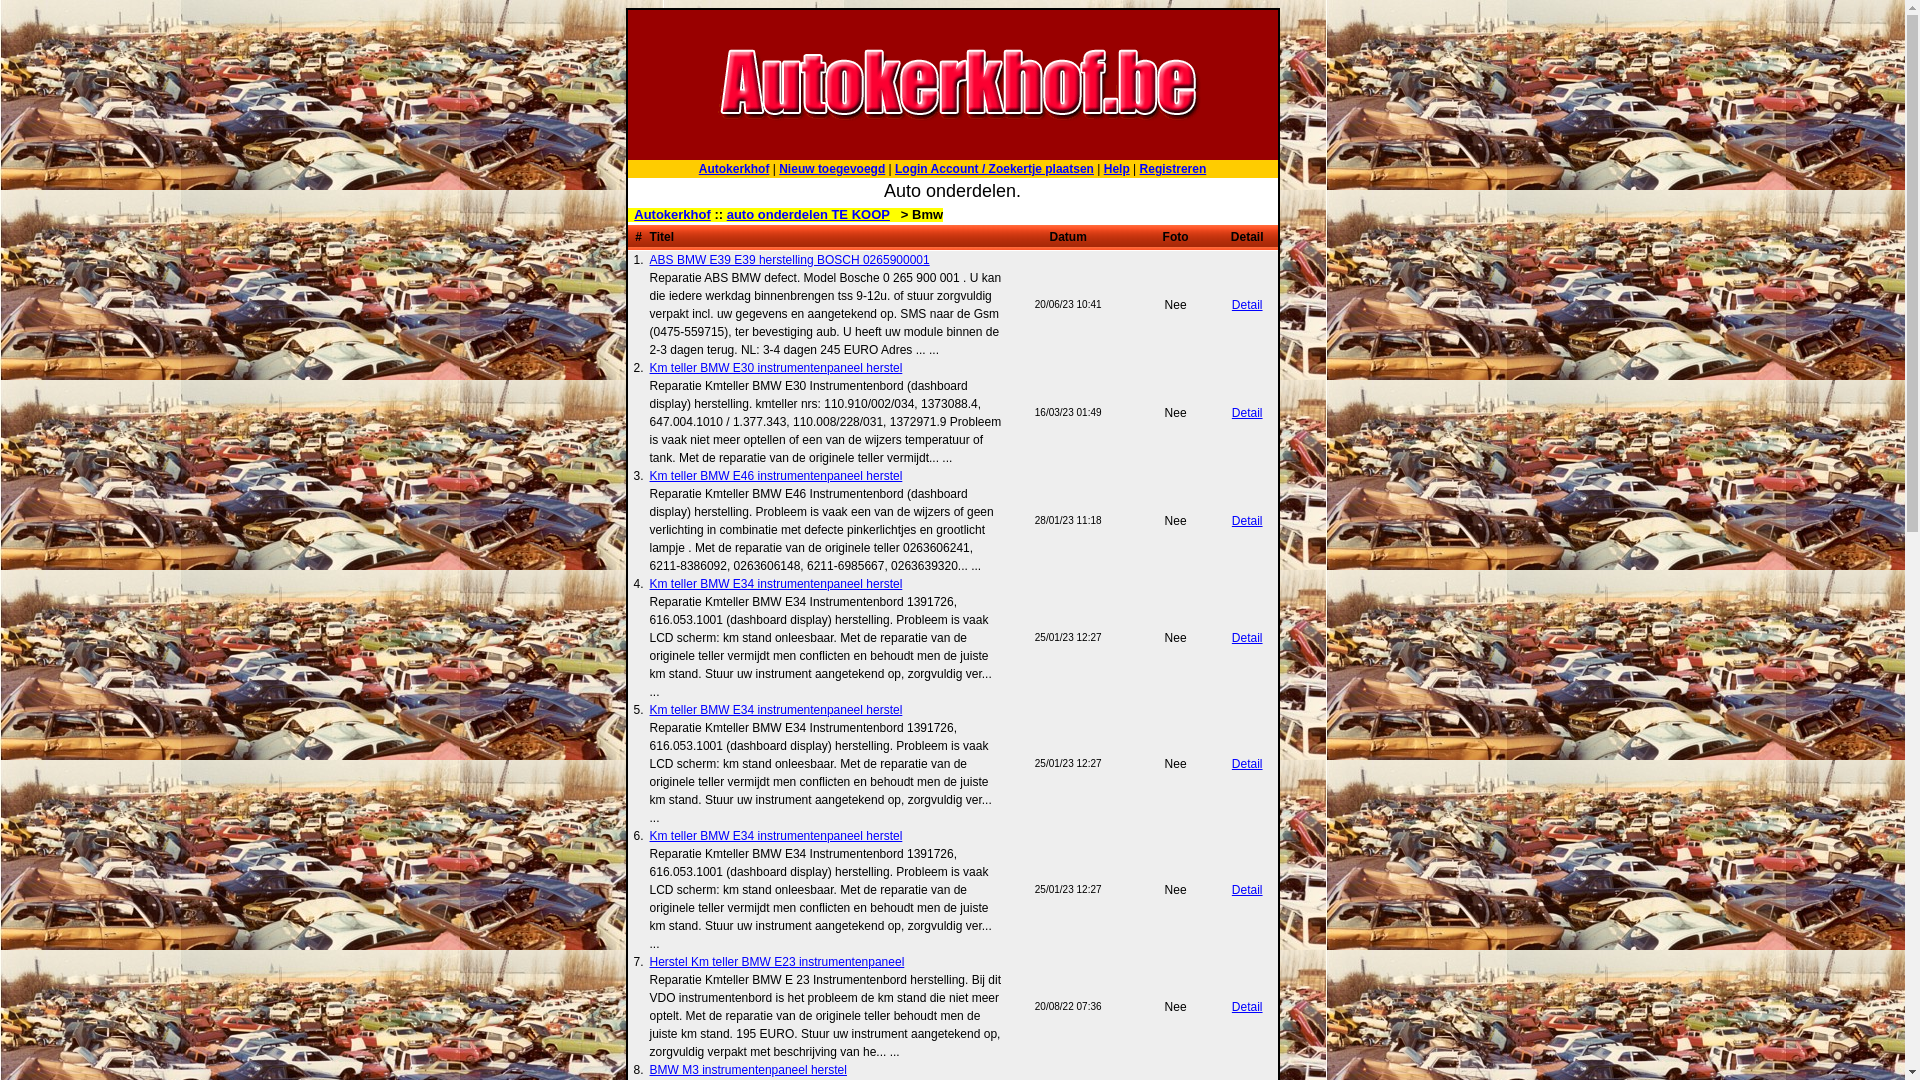  I want to click on Detail, so click(1248, 762).